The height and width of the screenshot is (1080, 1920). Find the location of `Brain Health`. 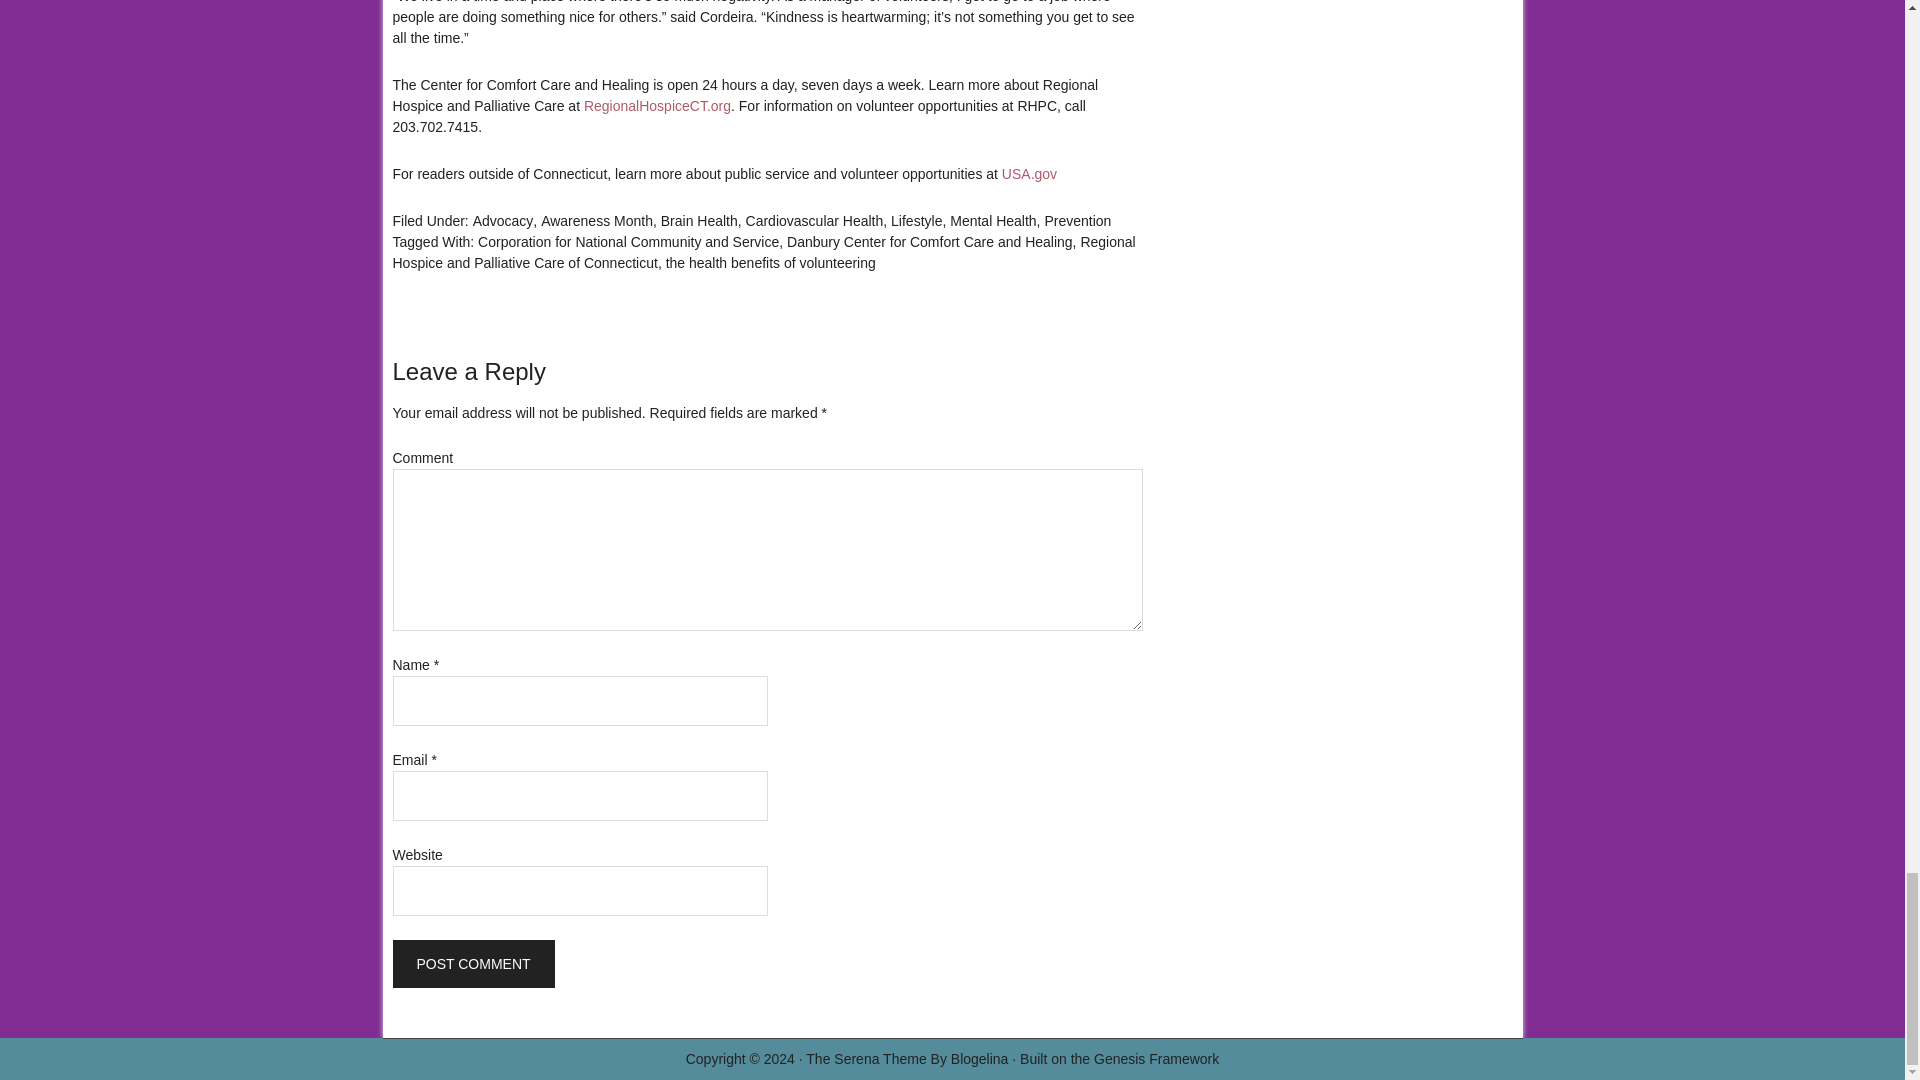

Brain Health is located at coordinates (698, 220).